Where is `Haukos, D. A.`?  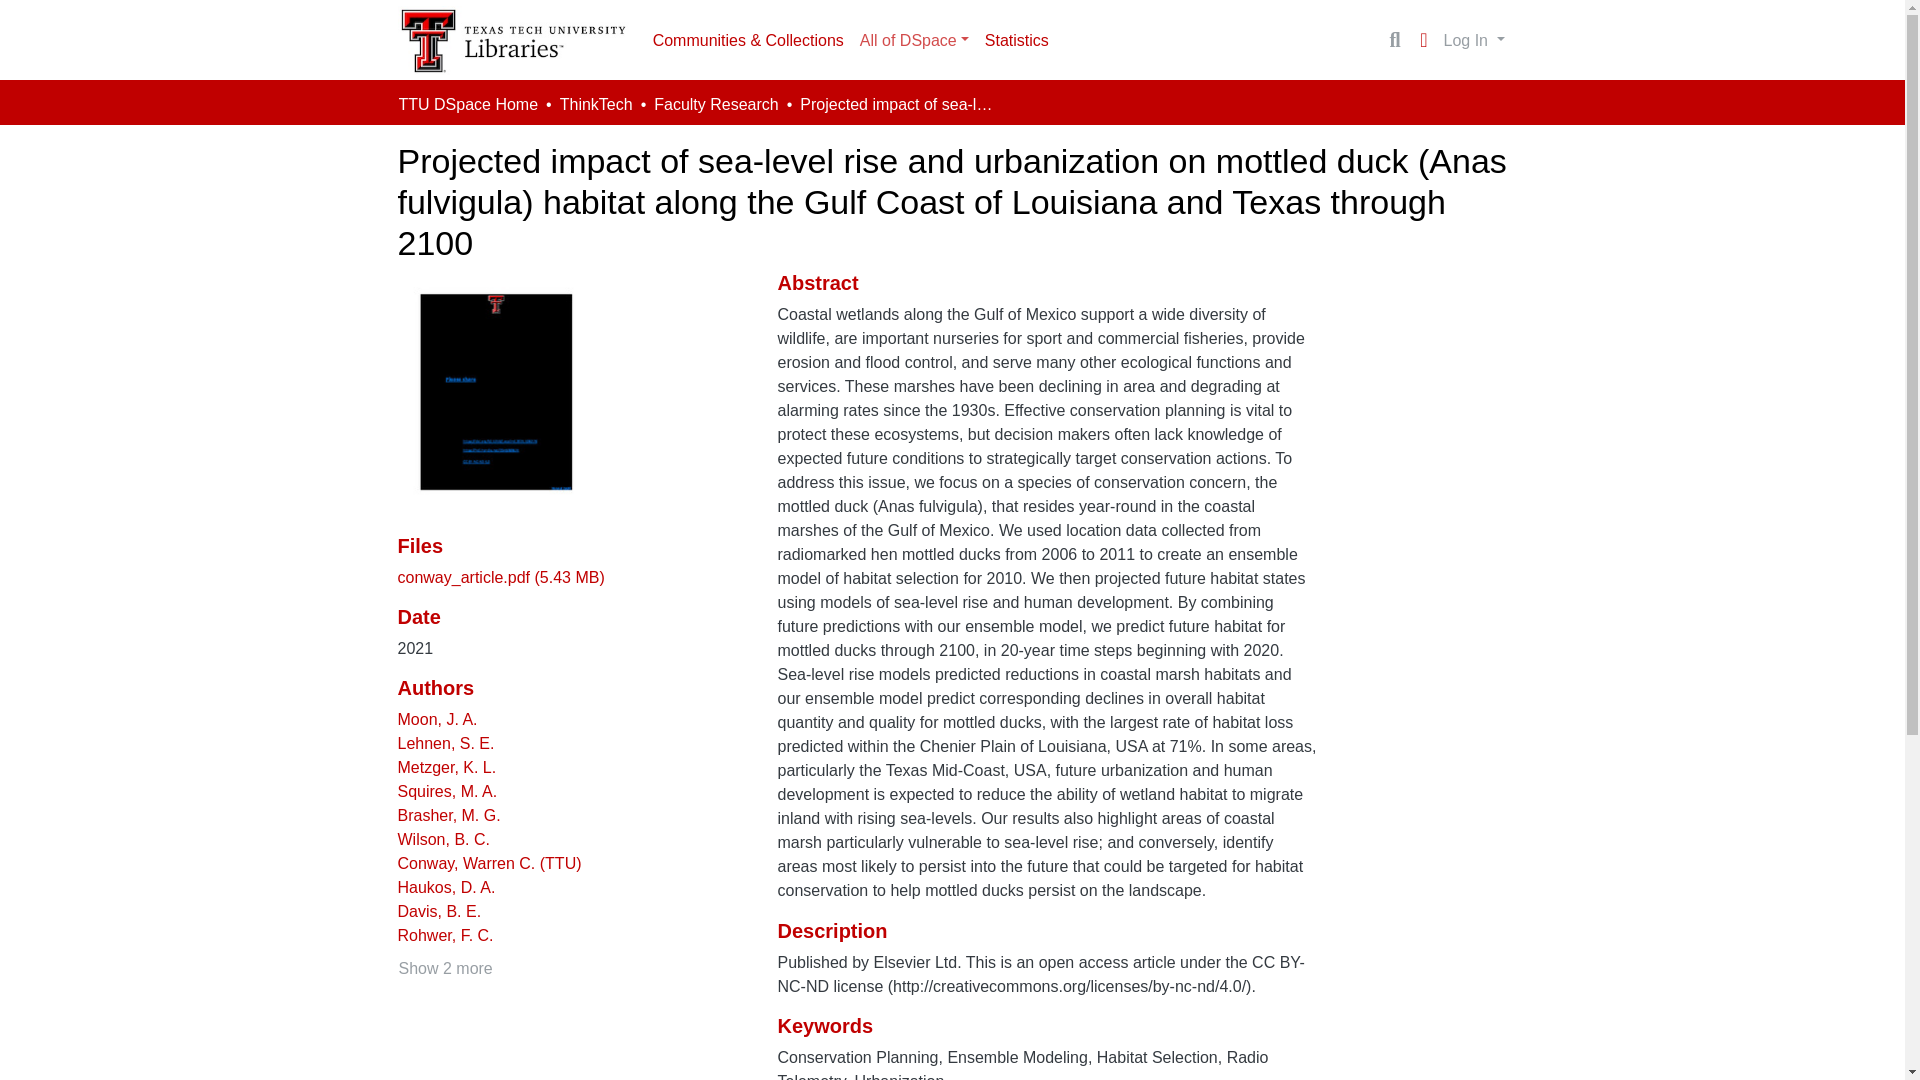 Haukos, D. A. is located at coordinates (446, 888).